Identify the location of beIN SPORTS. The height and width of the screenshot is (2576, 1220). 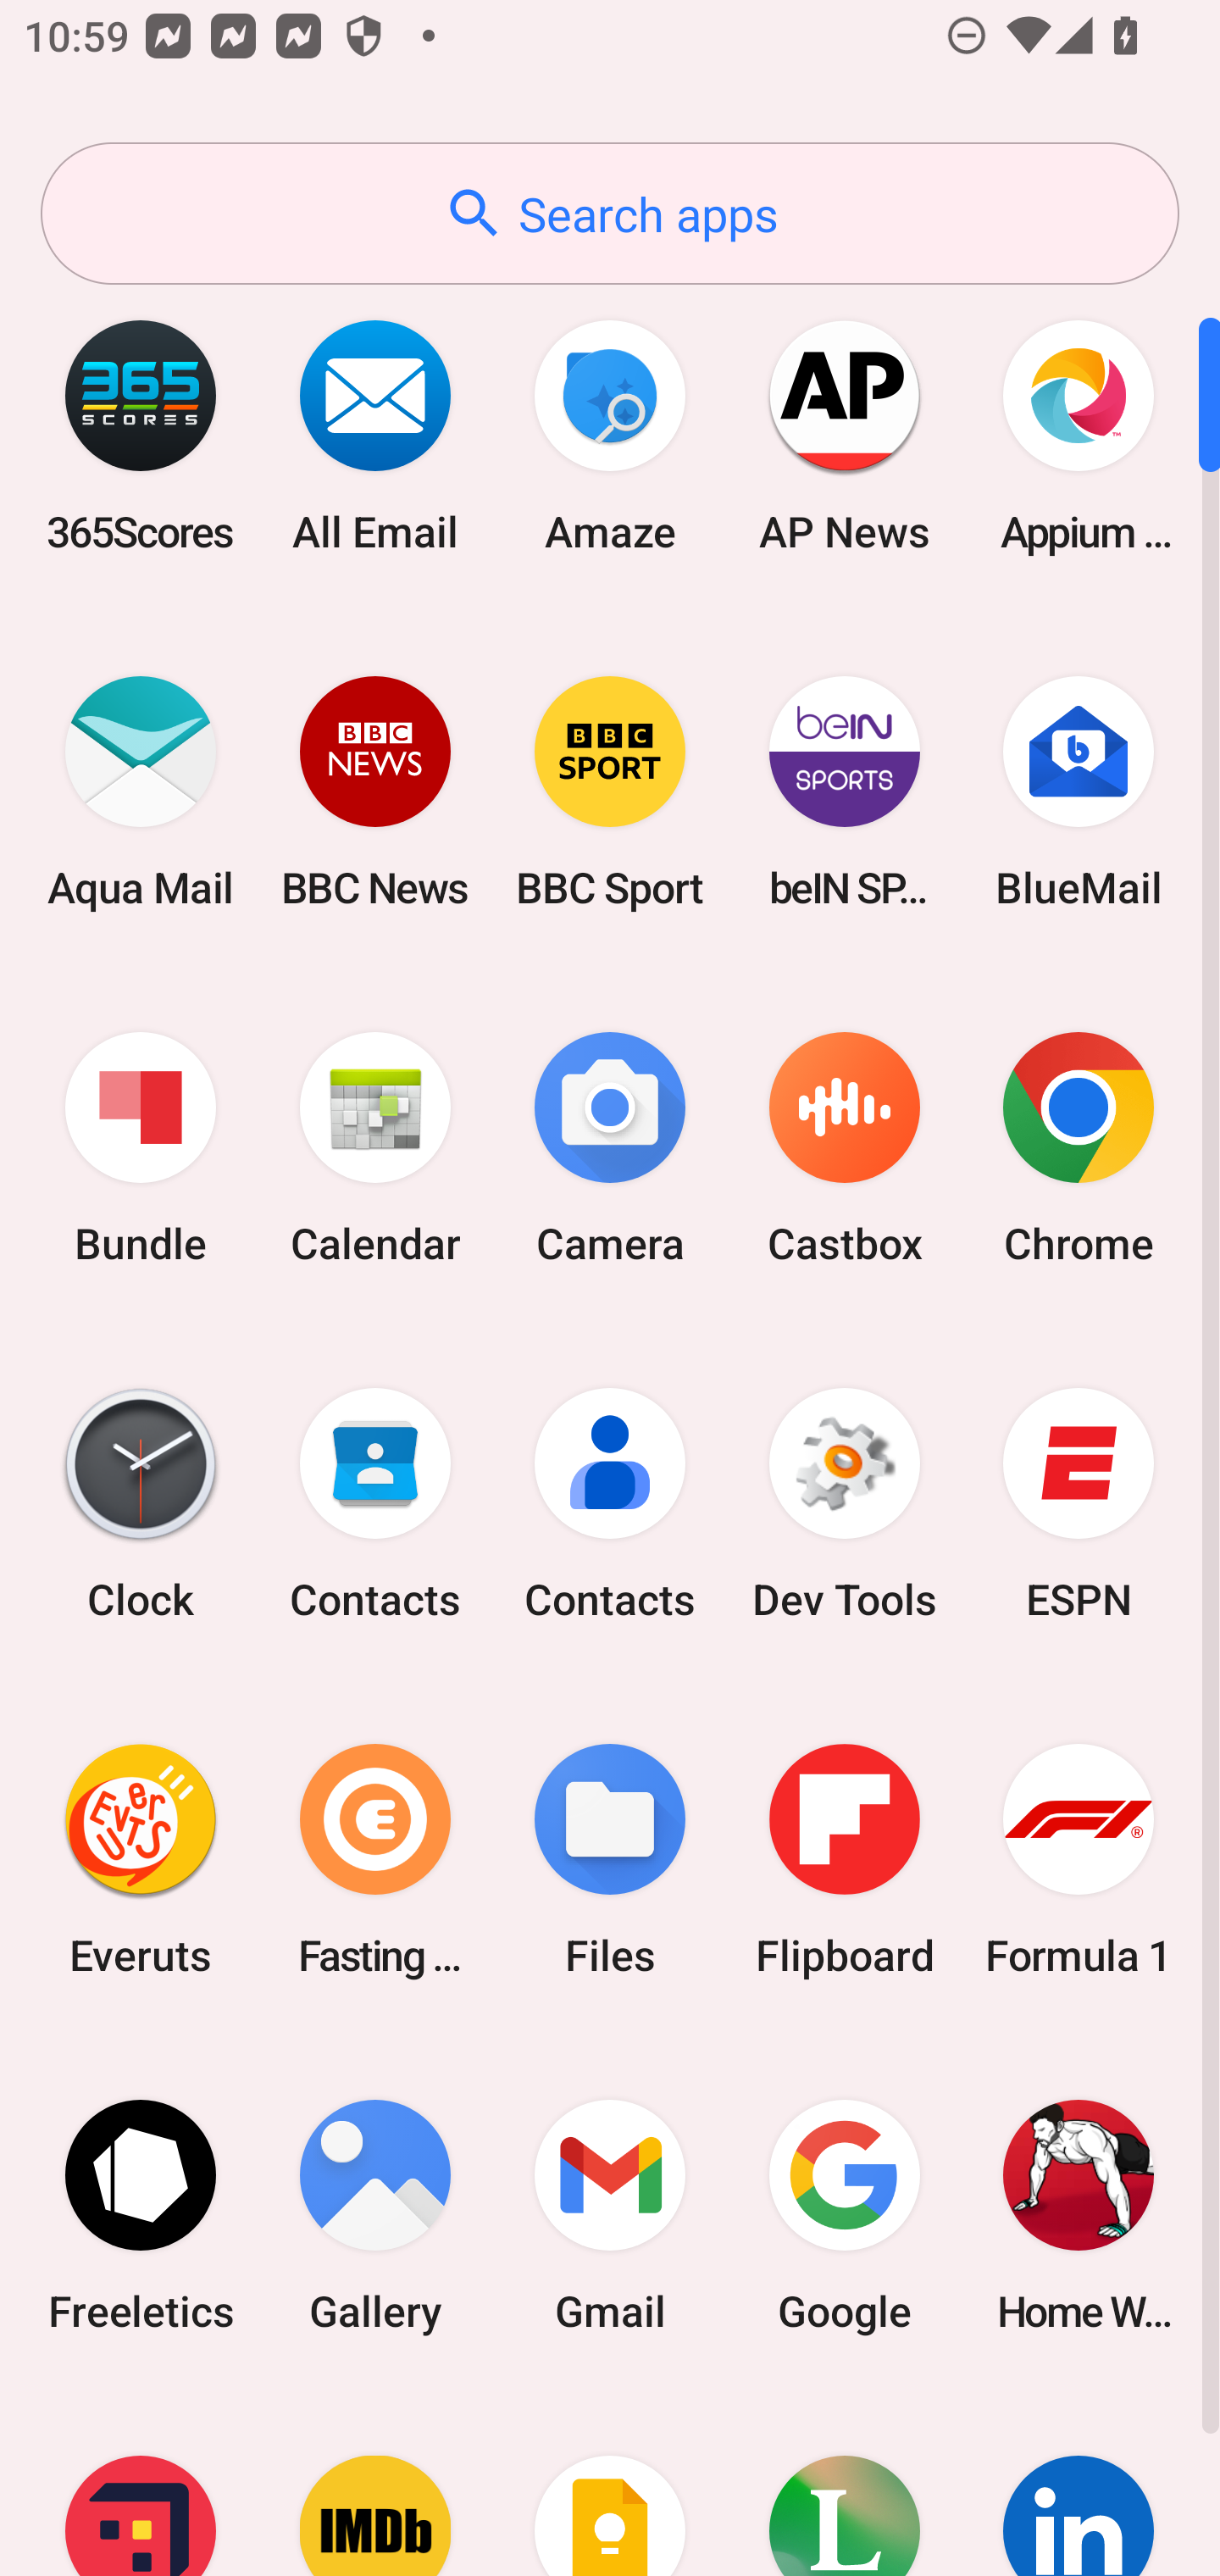
(844, 791).